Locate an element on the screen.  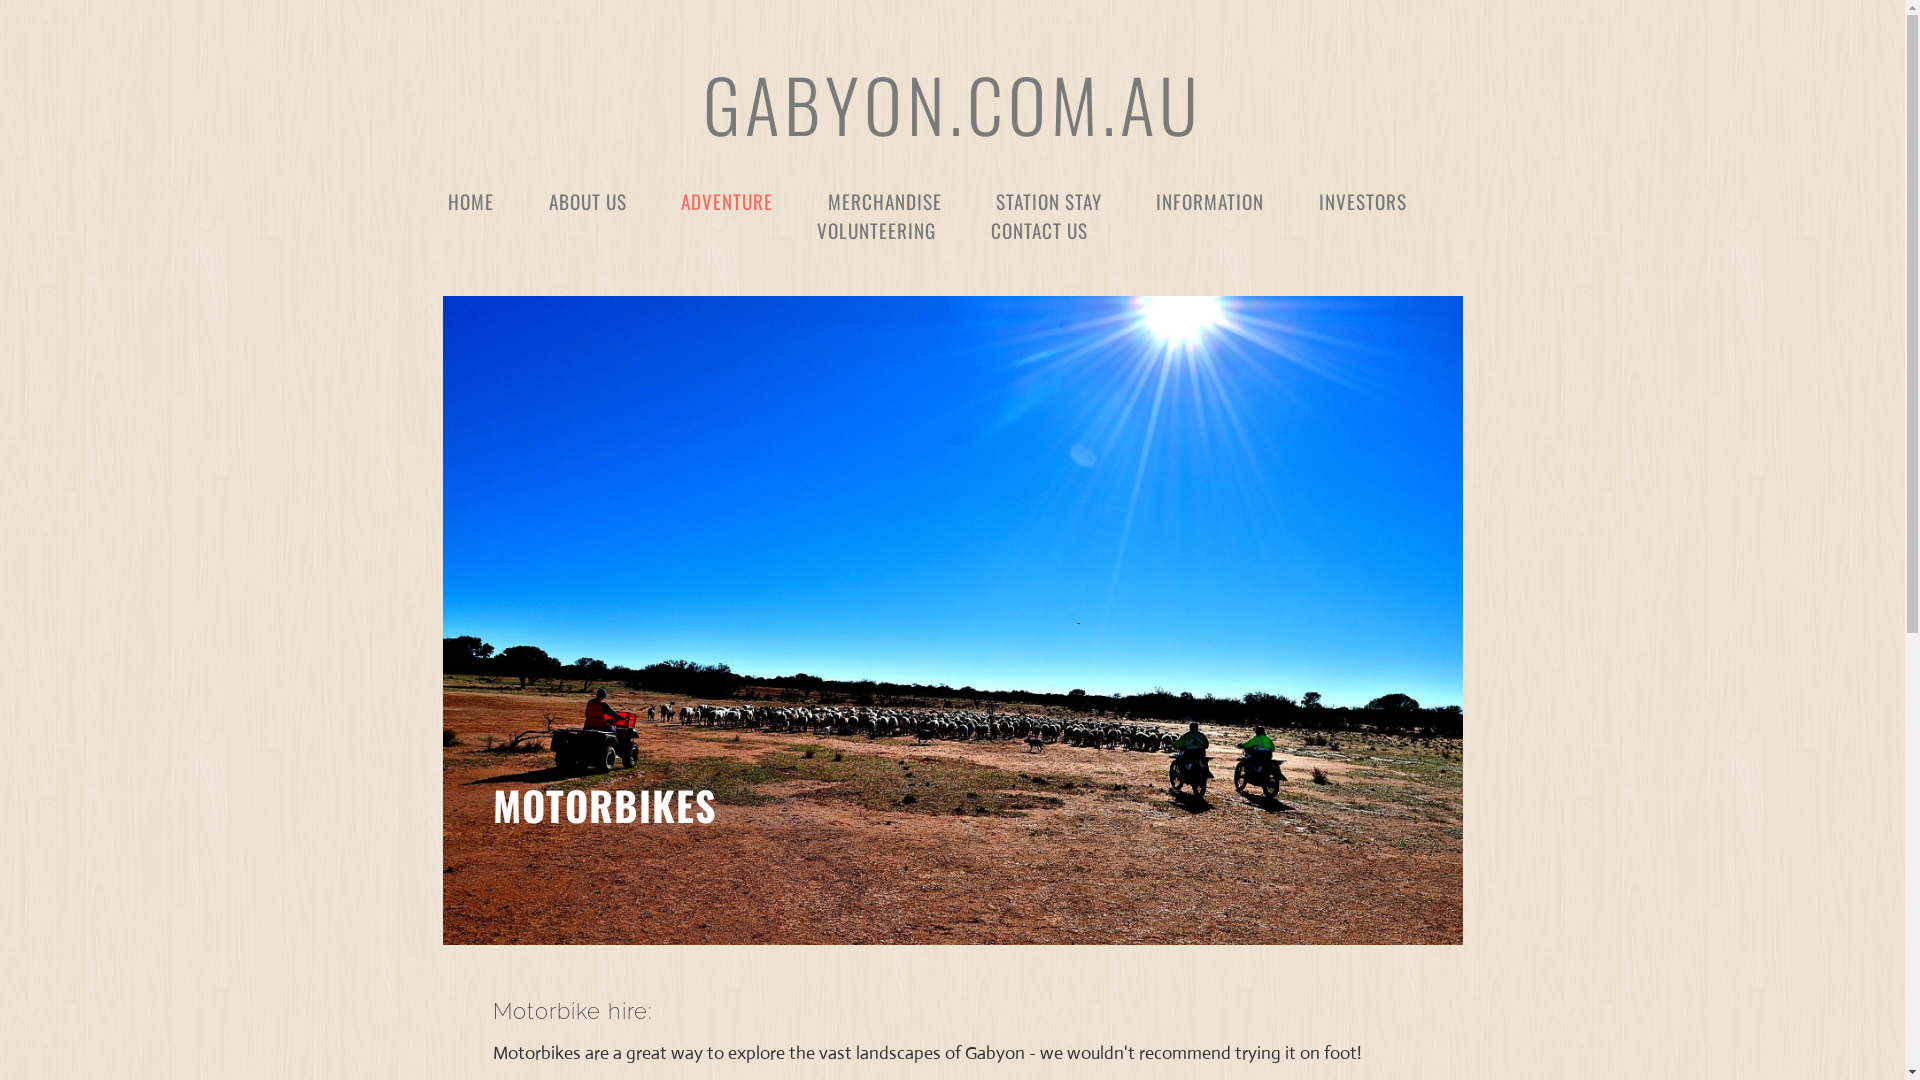
ABOUT US is located at coordinates (588, 201).